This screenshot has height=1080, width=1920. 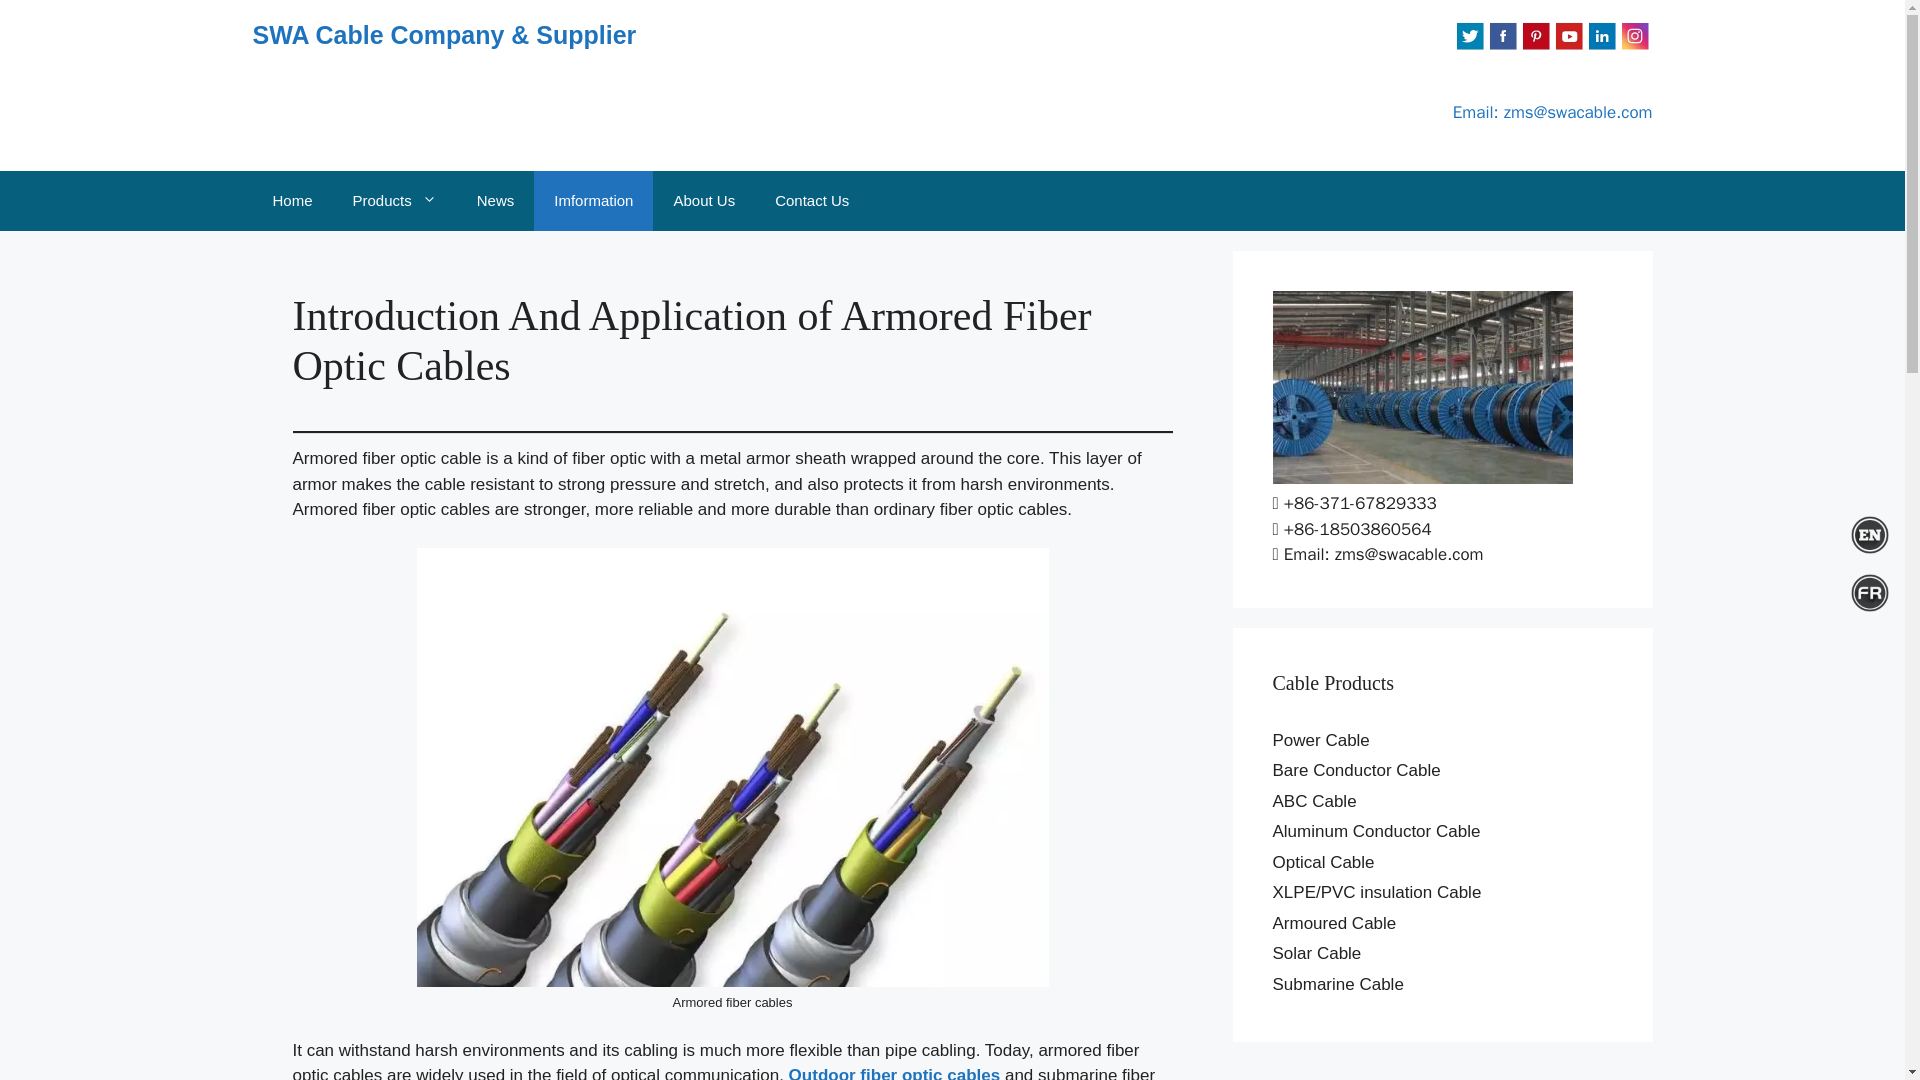 I want to click on Visit Us On Pinterest, so click(x=1534, y=46).